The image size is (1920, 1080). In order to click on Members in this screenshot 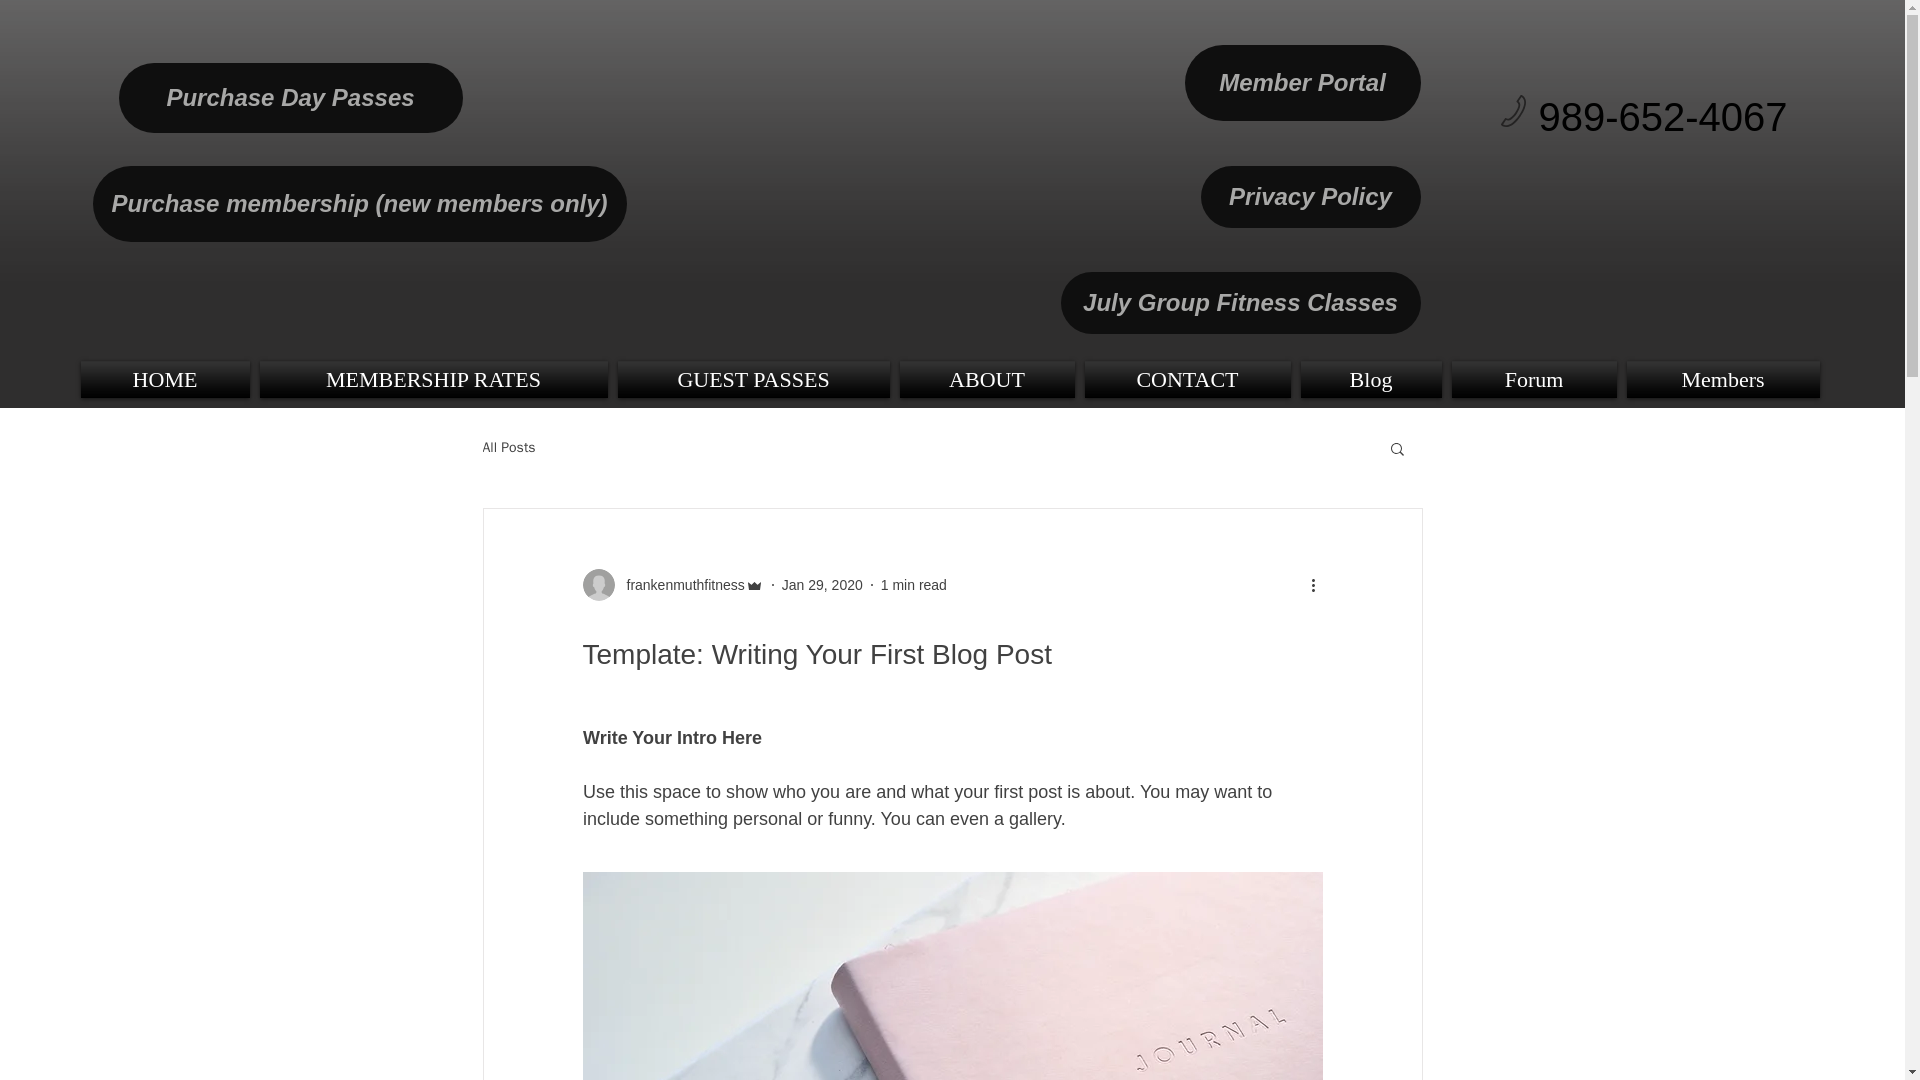, I will do `click(1721, 379)`.